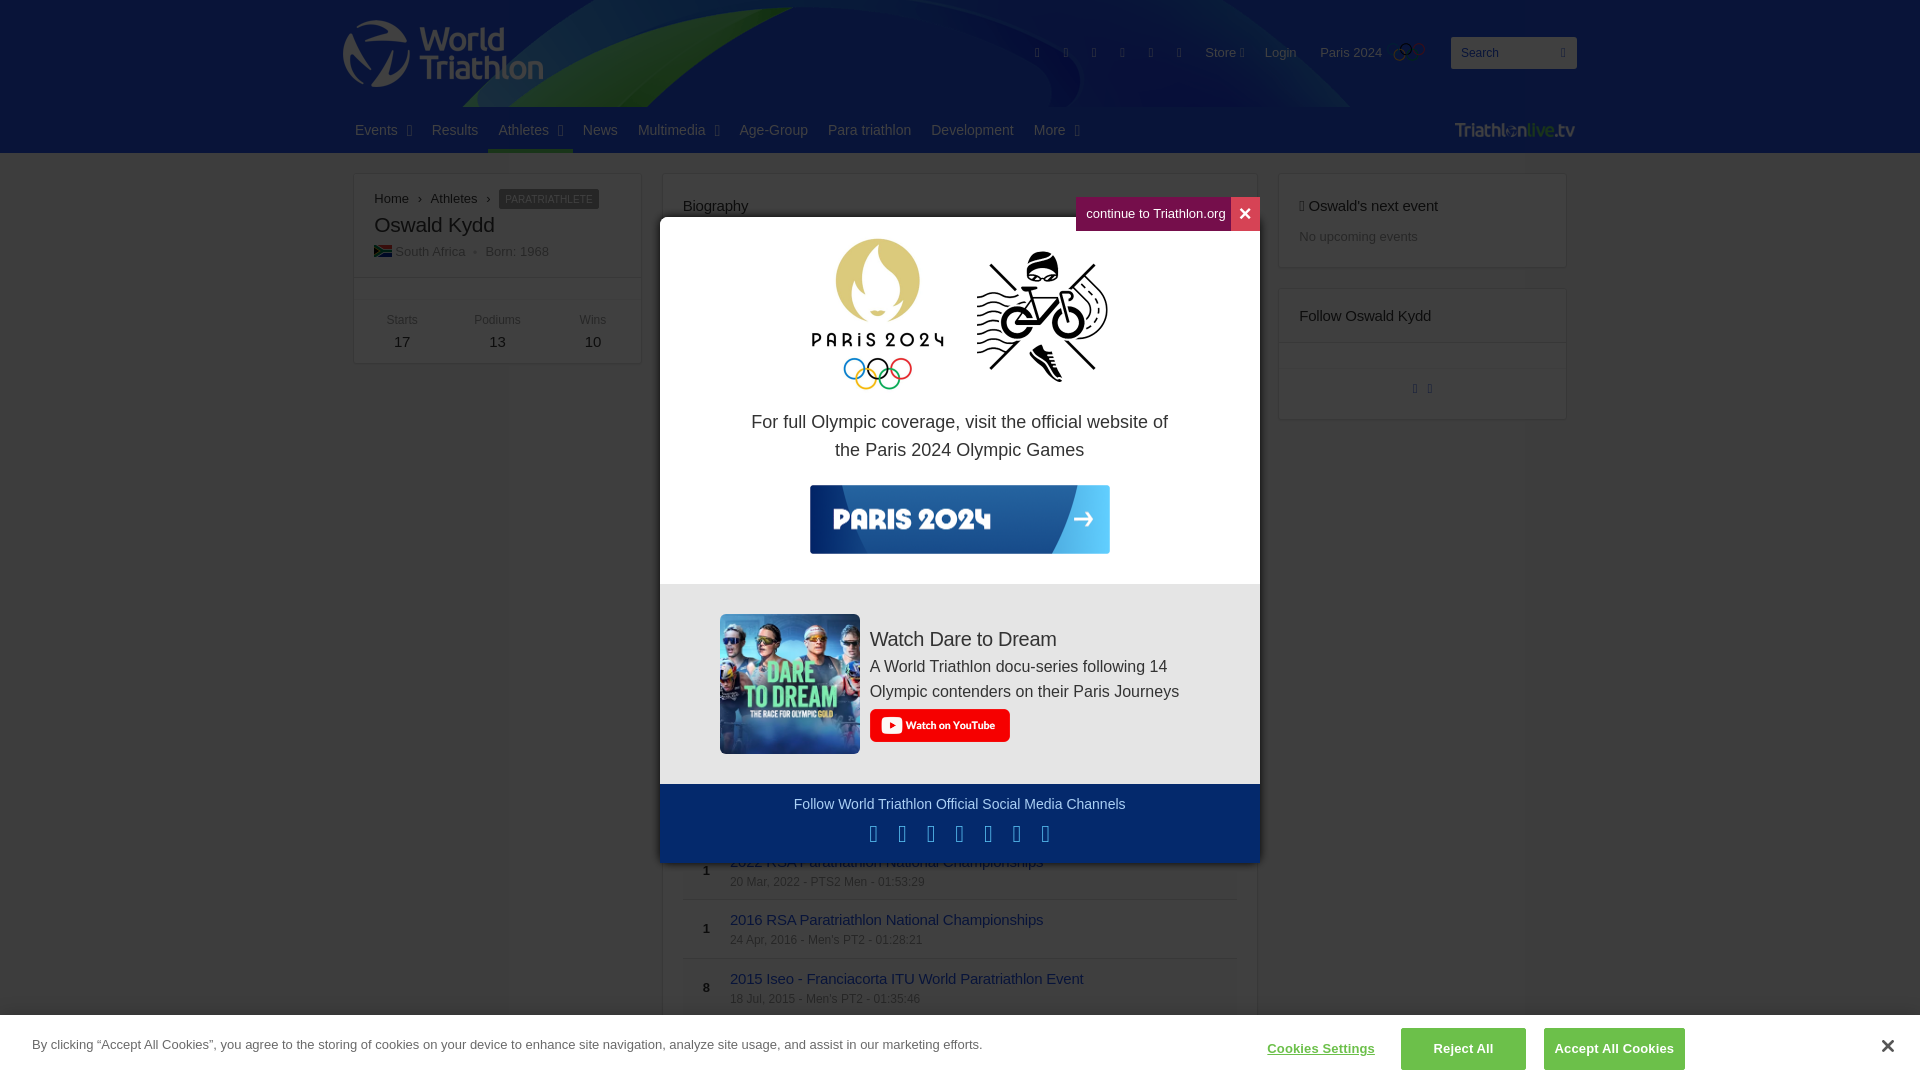 The image size is (1920, 1080). I want to click on Events, so click(384, 130).